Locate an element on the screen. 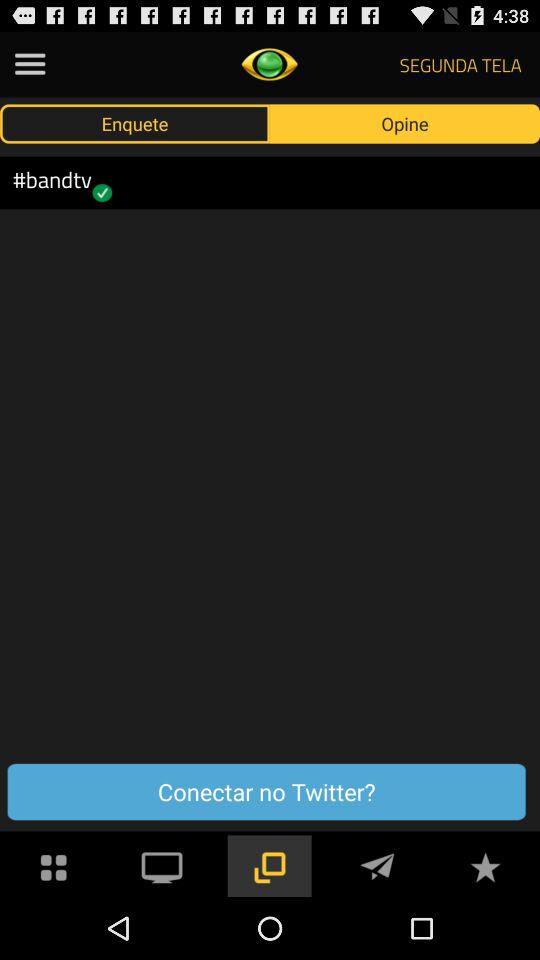 The image size is (540, 960). click the icon below the conectar no twitter? is located at coordinates (377, 864).